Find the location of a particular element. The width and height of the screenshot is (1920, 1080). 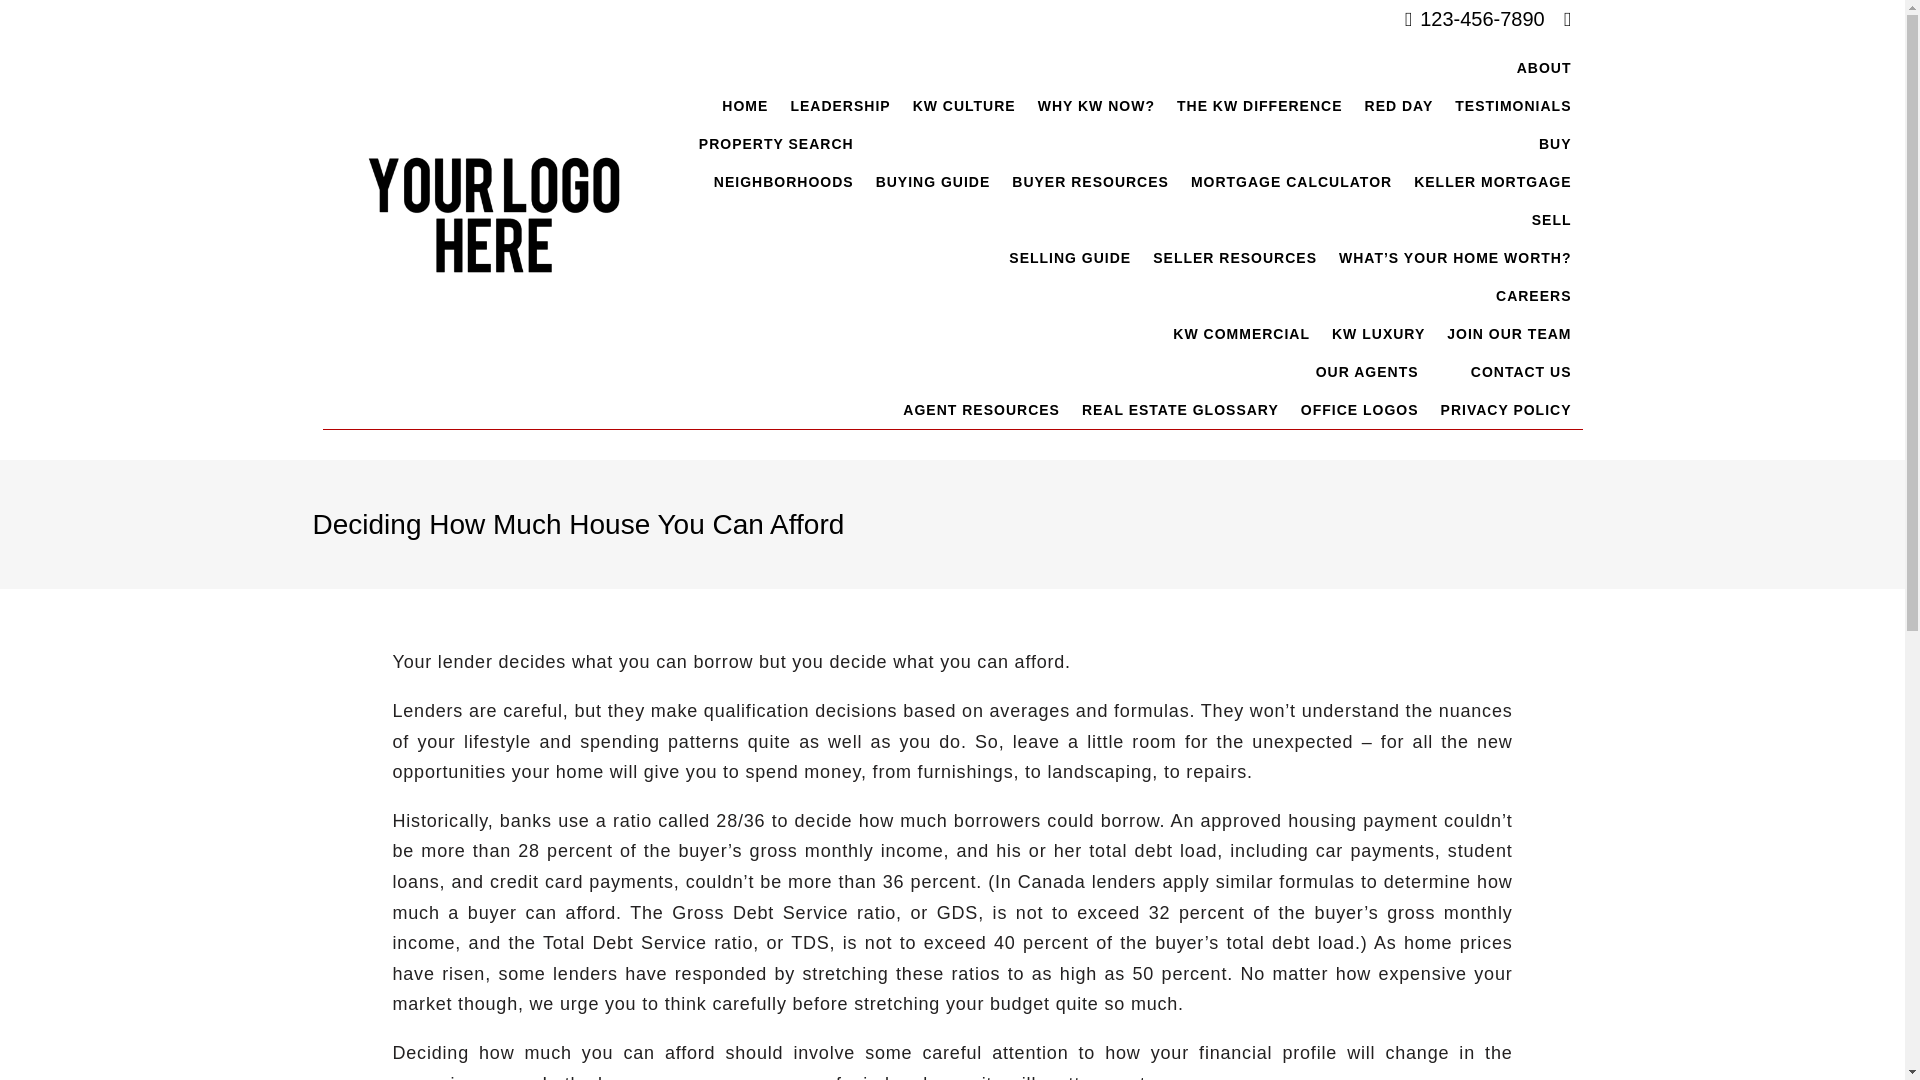

CAREERS is located at coordinates (1372, 296).